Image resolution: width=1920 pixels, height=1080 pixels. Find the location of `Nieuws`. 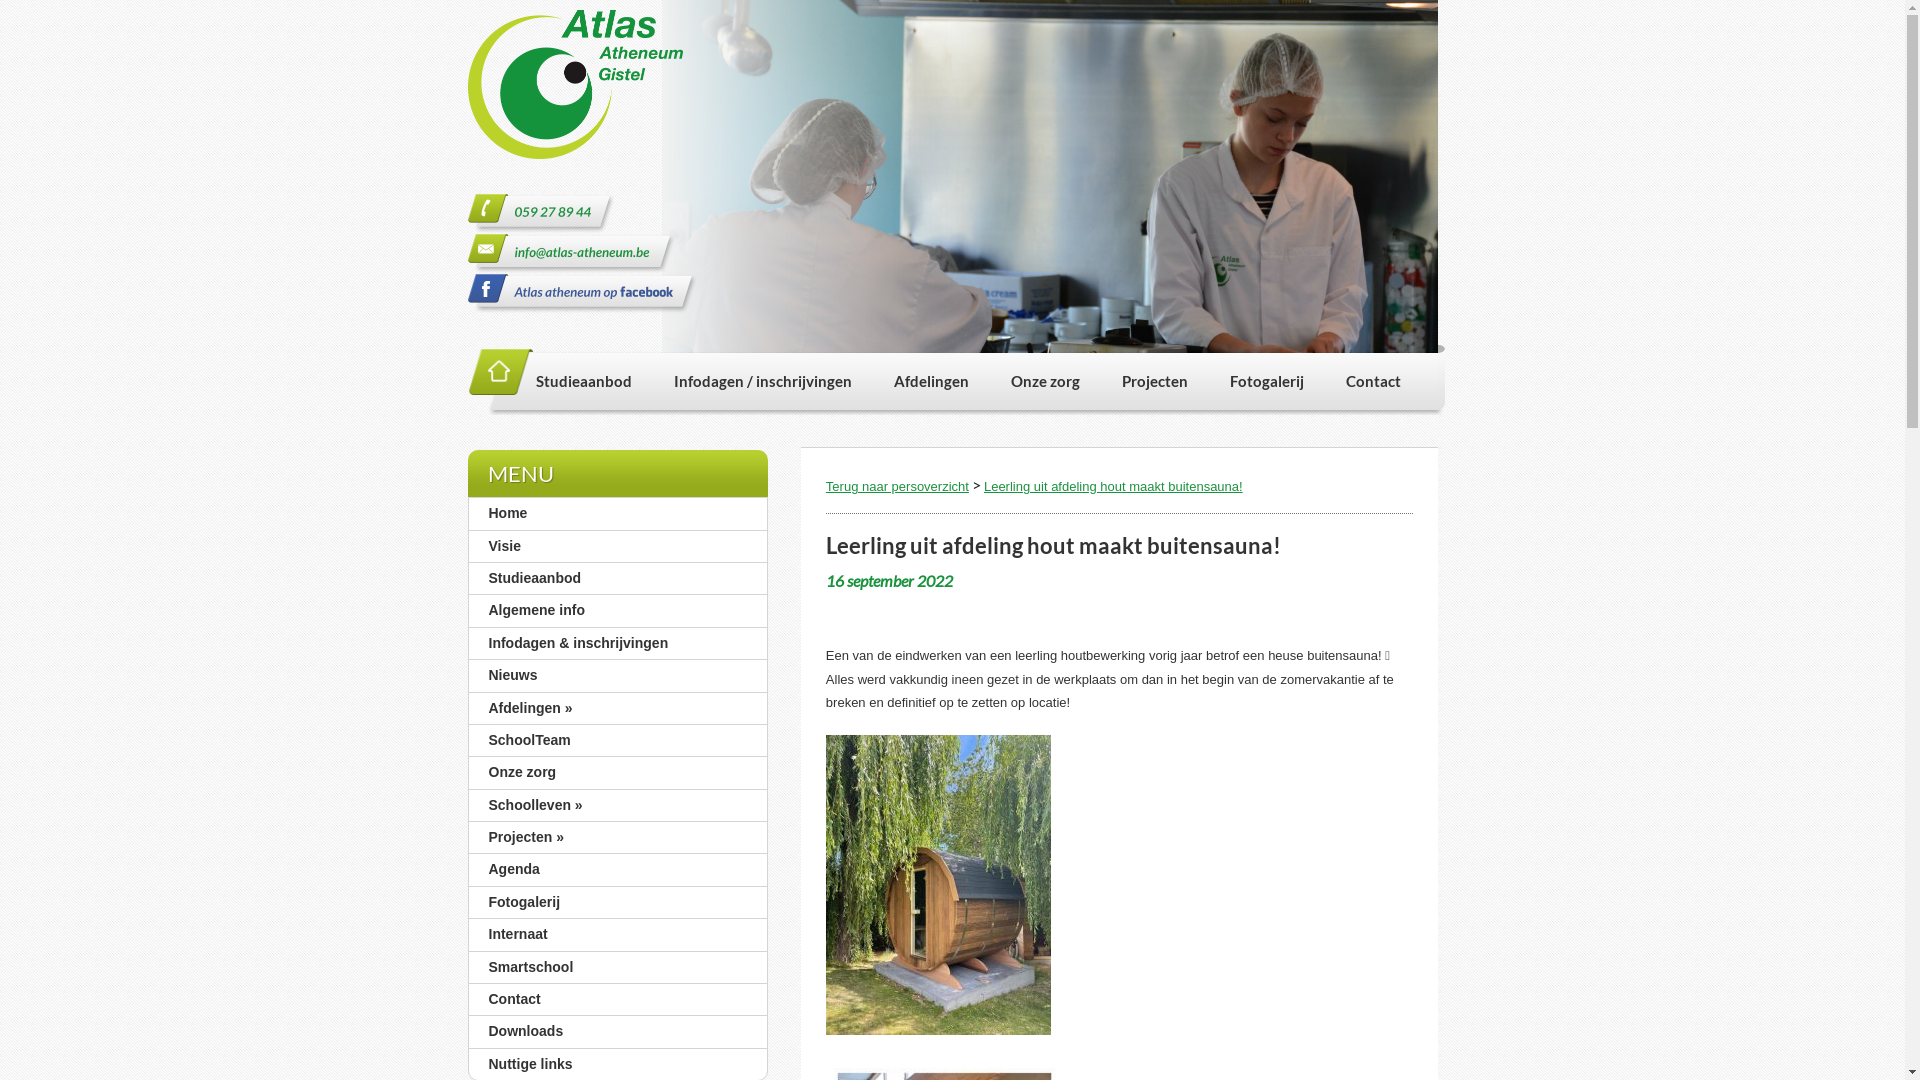

Nieuws is located at coordinates (623, 676).